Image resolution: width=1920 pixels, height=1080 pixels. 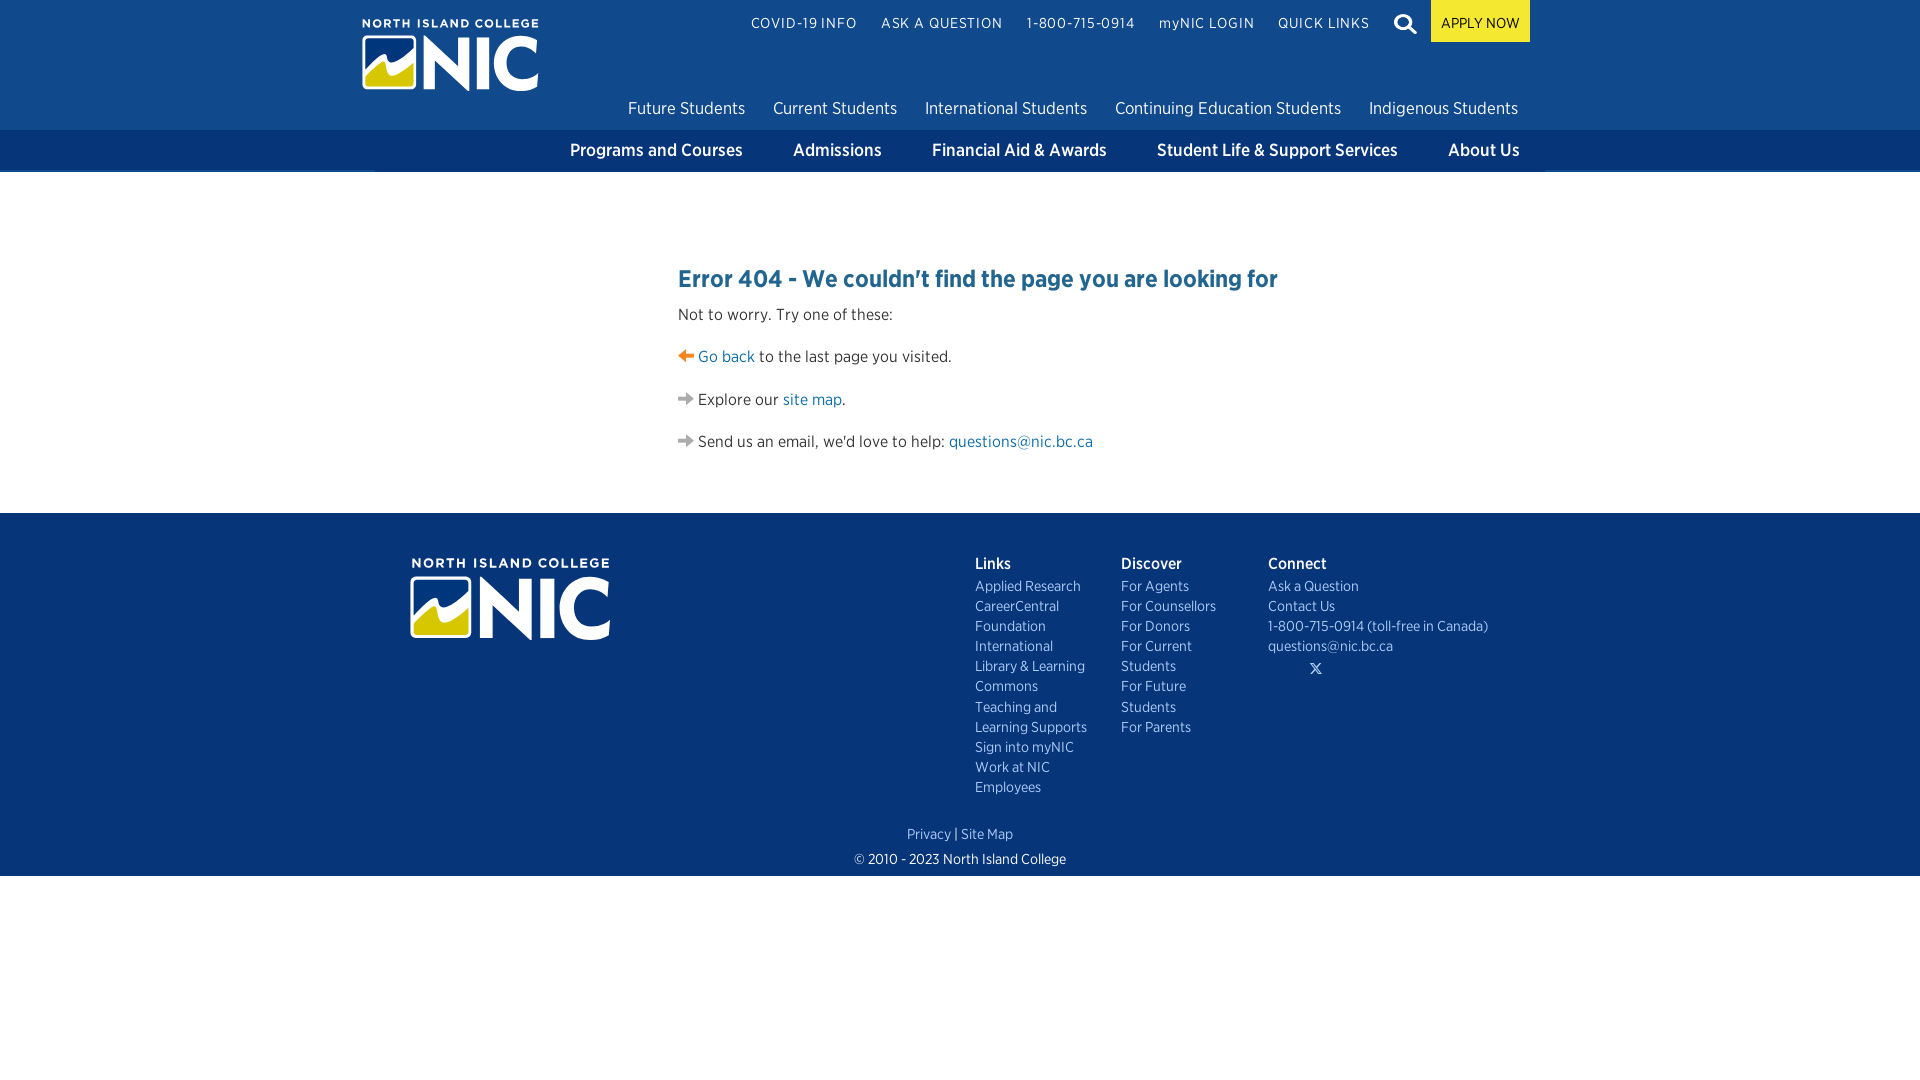 I want to click on Teaching and Learning Supports, so click(x=1033, y=717).